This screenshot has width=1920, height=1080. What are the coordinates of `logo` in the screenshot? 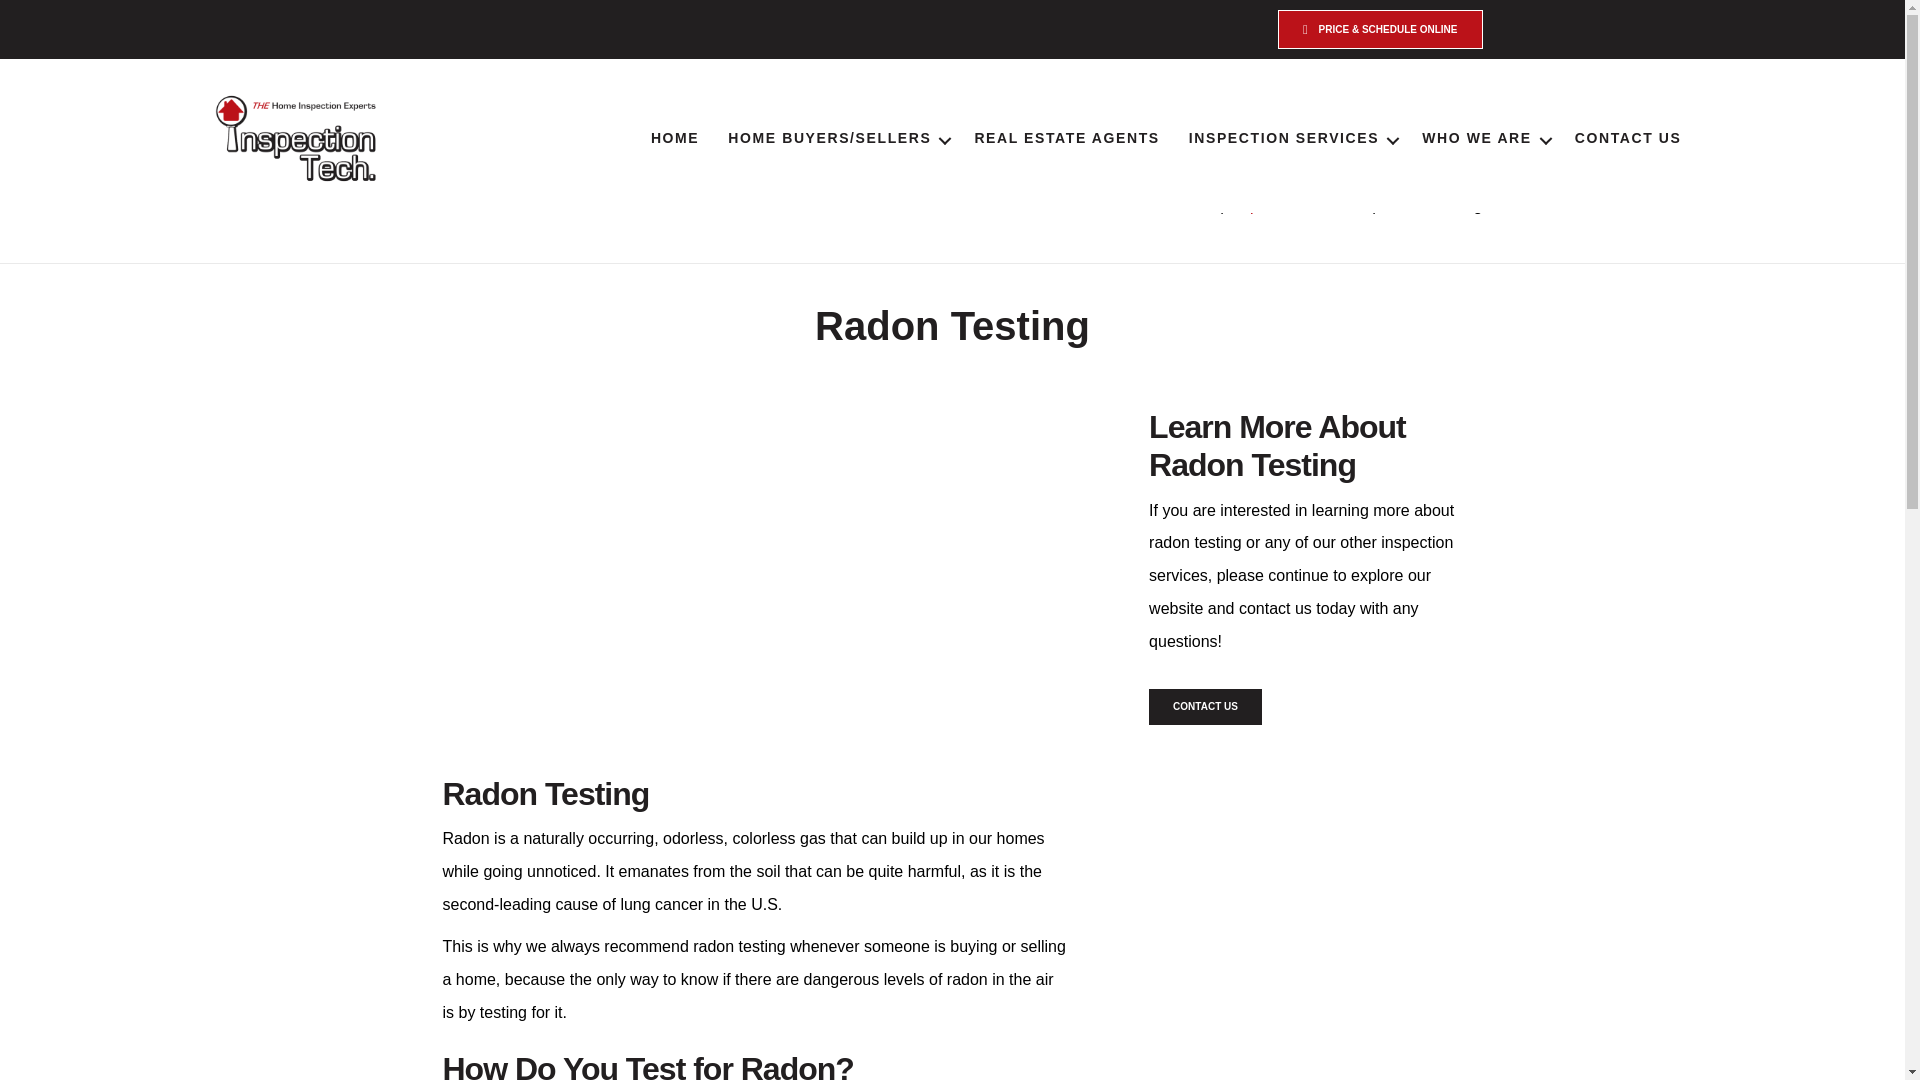 It's located at (297, 138).